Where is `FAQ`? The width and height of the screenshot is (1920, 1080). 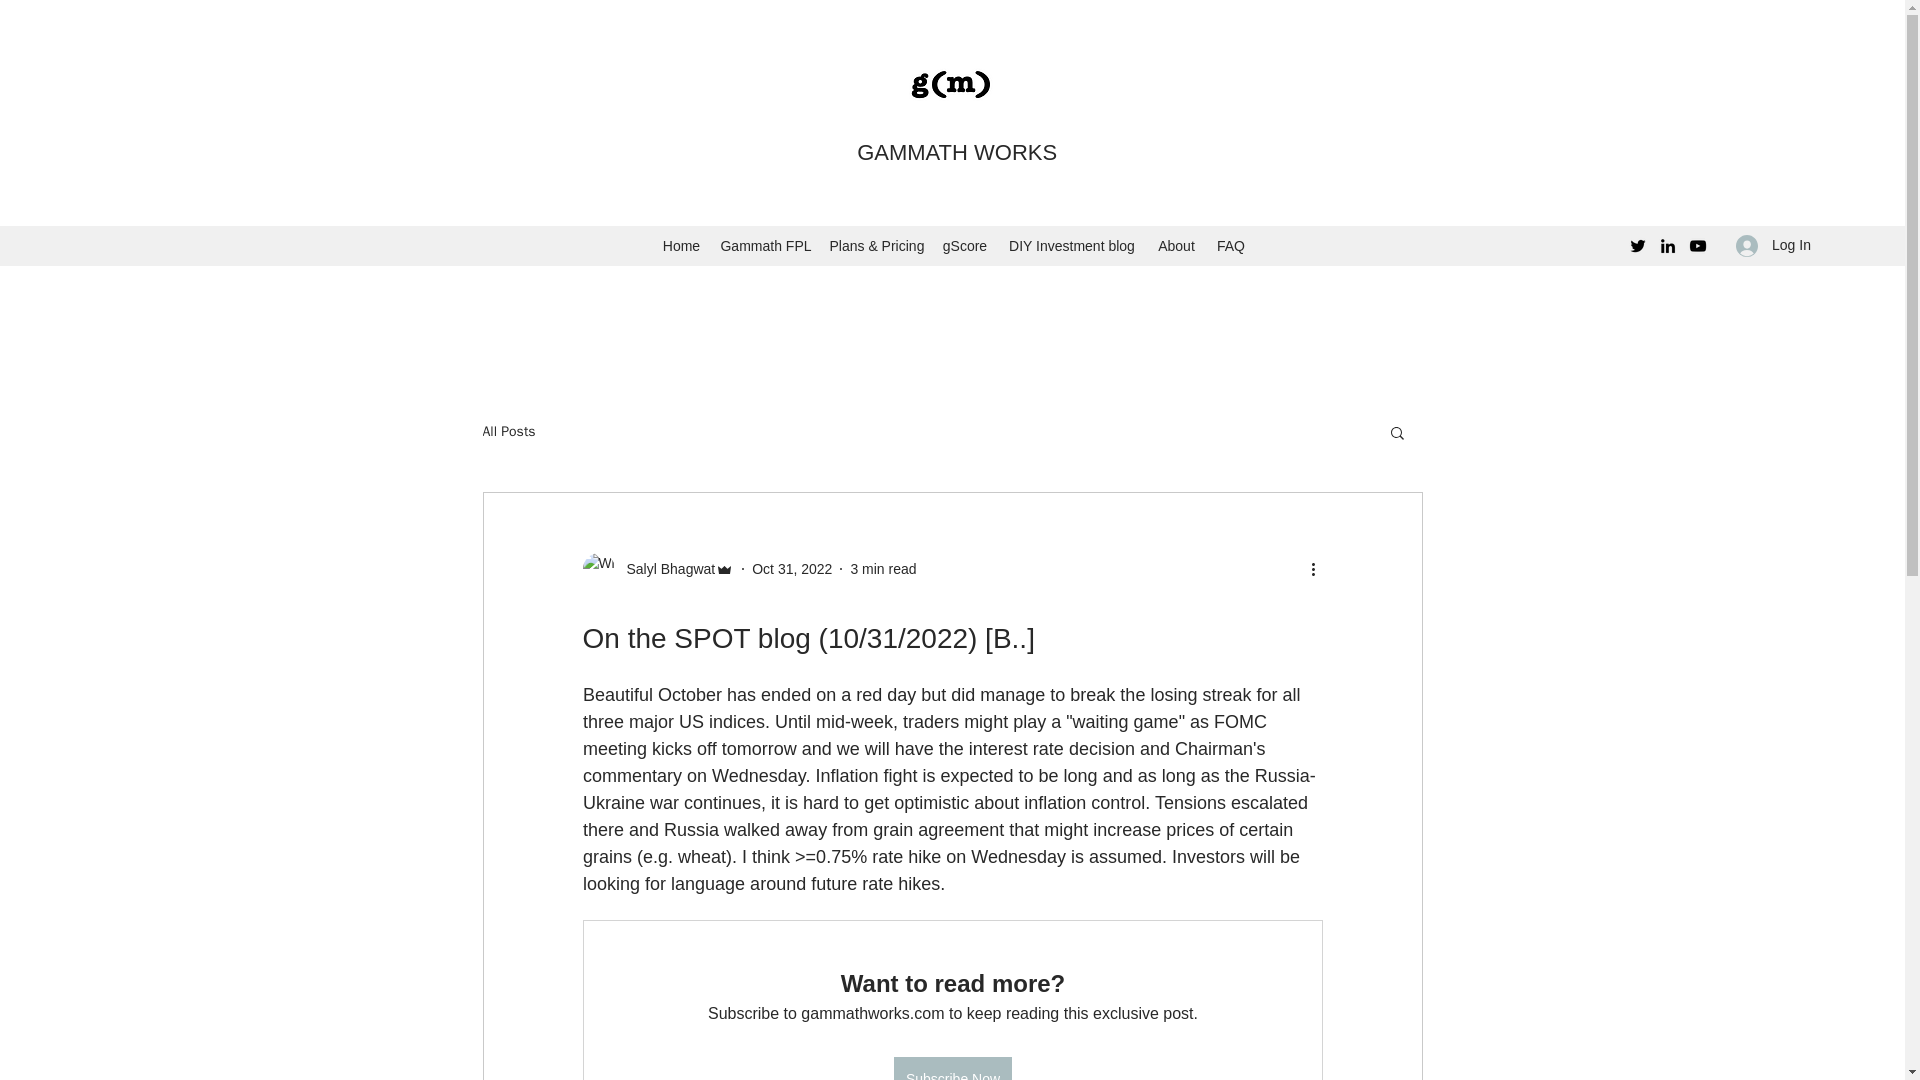 FAQ is located at coordinates (1230, 246).